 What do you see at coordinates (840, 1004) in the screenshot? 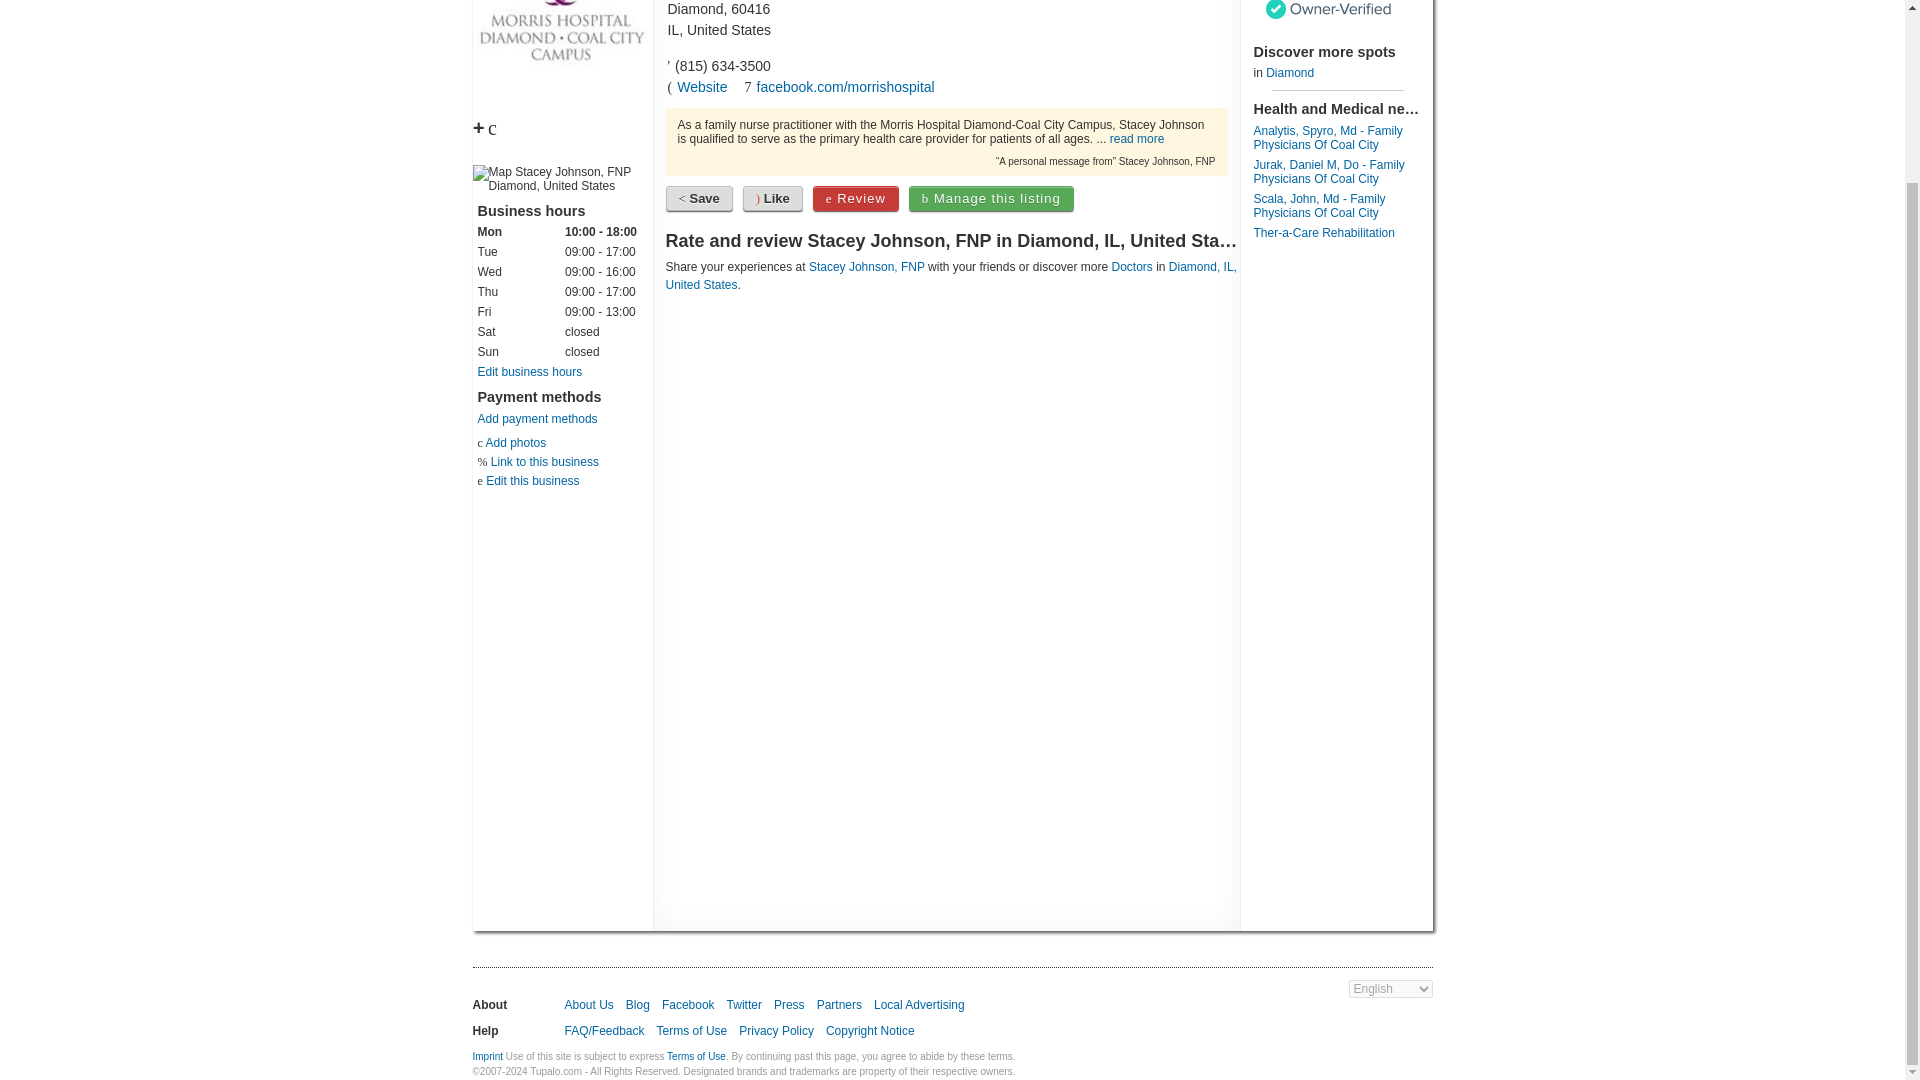
I see `Partners` at bounding box center [840, 1004].